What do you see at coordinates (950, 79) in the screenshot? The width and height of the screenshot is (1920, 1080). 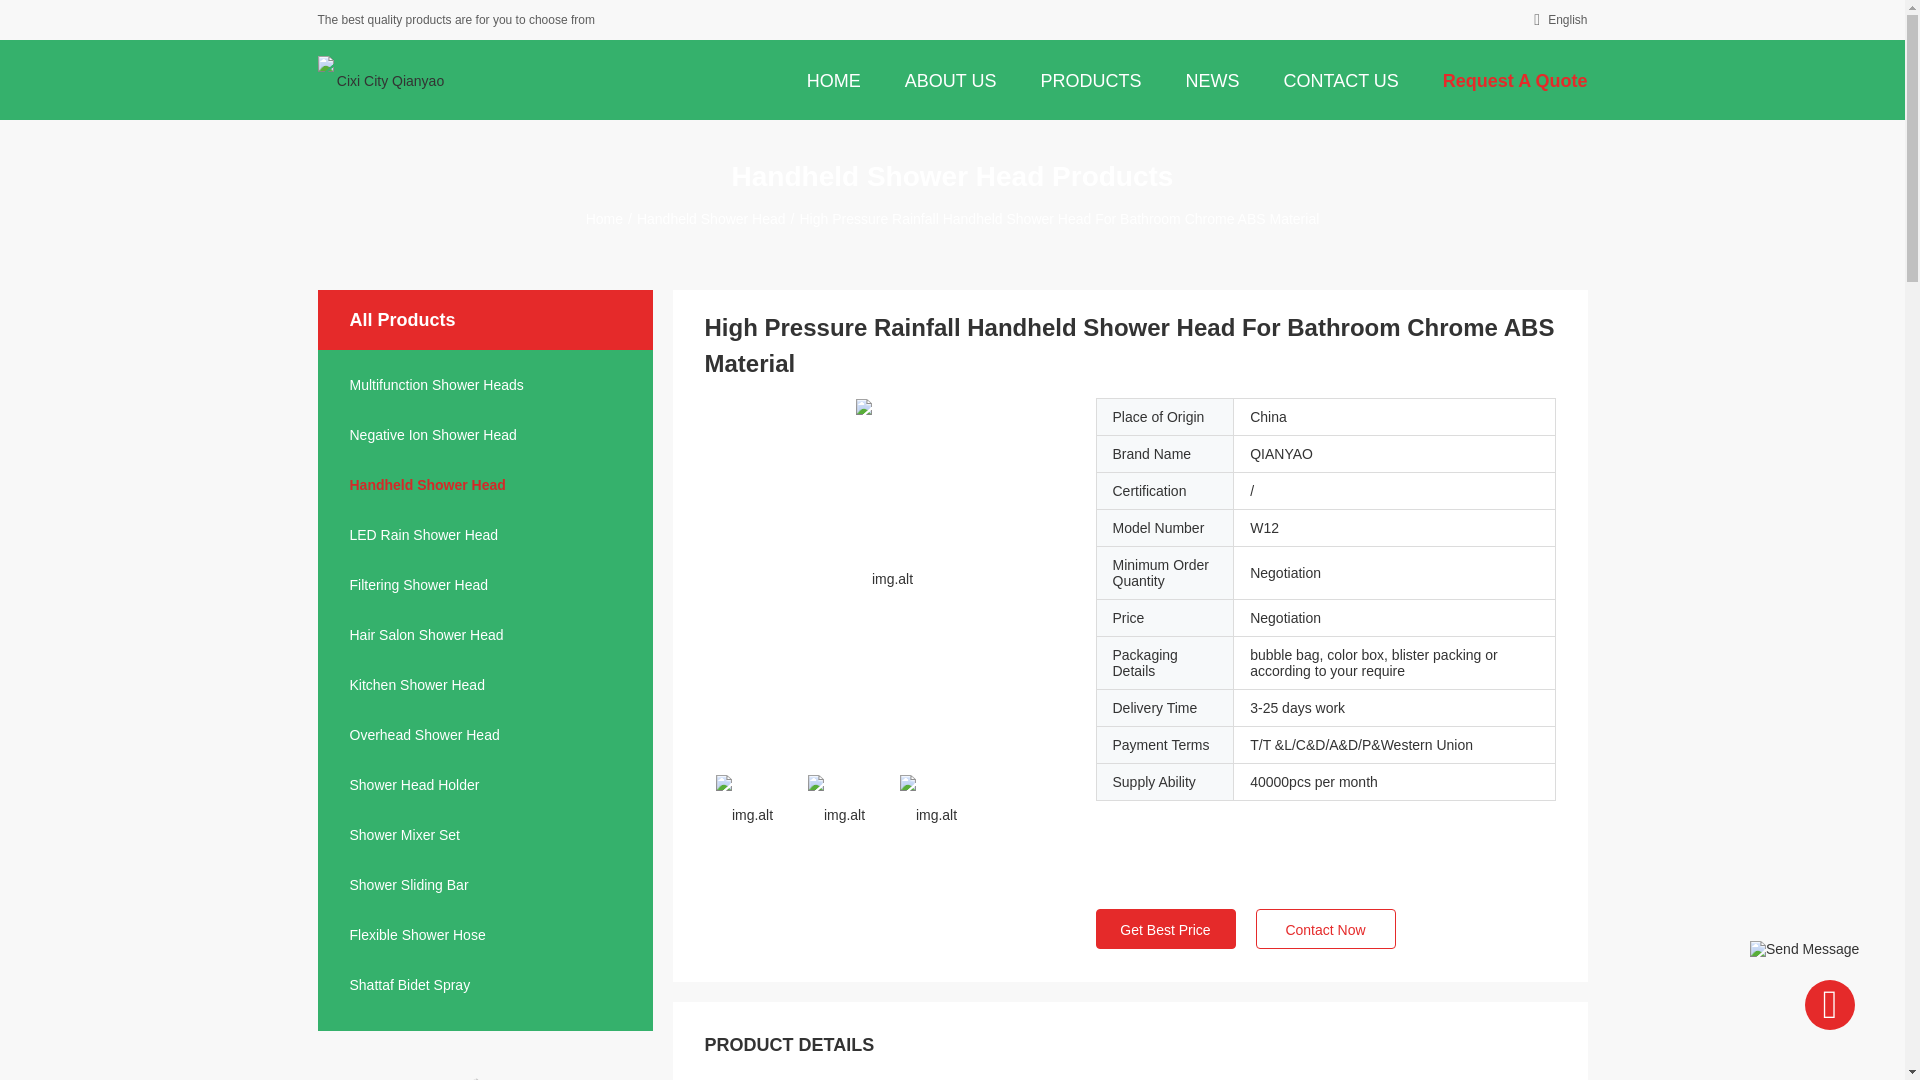 I see `ABOUT US` at bounding box center [950, 79].